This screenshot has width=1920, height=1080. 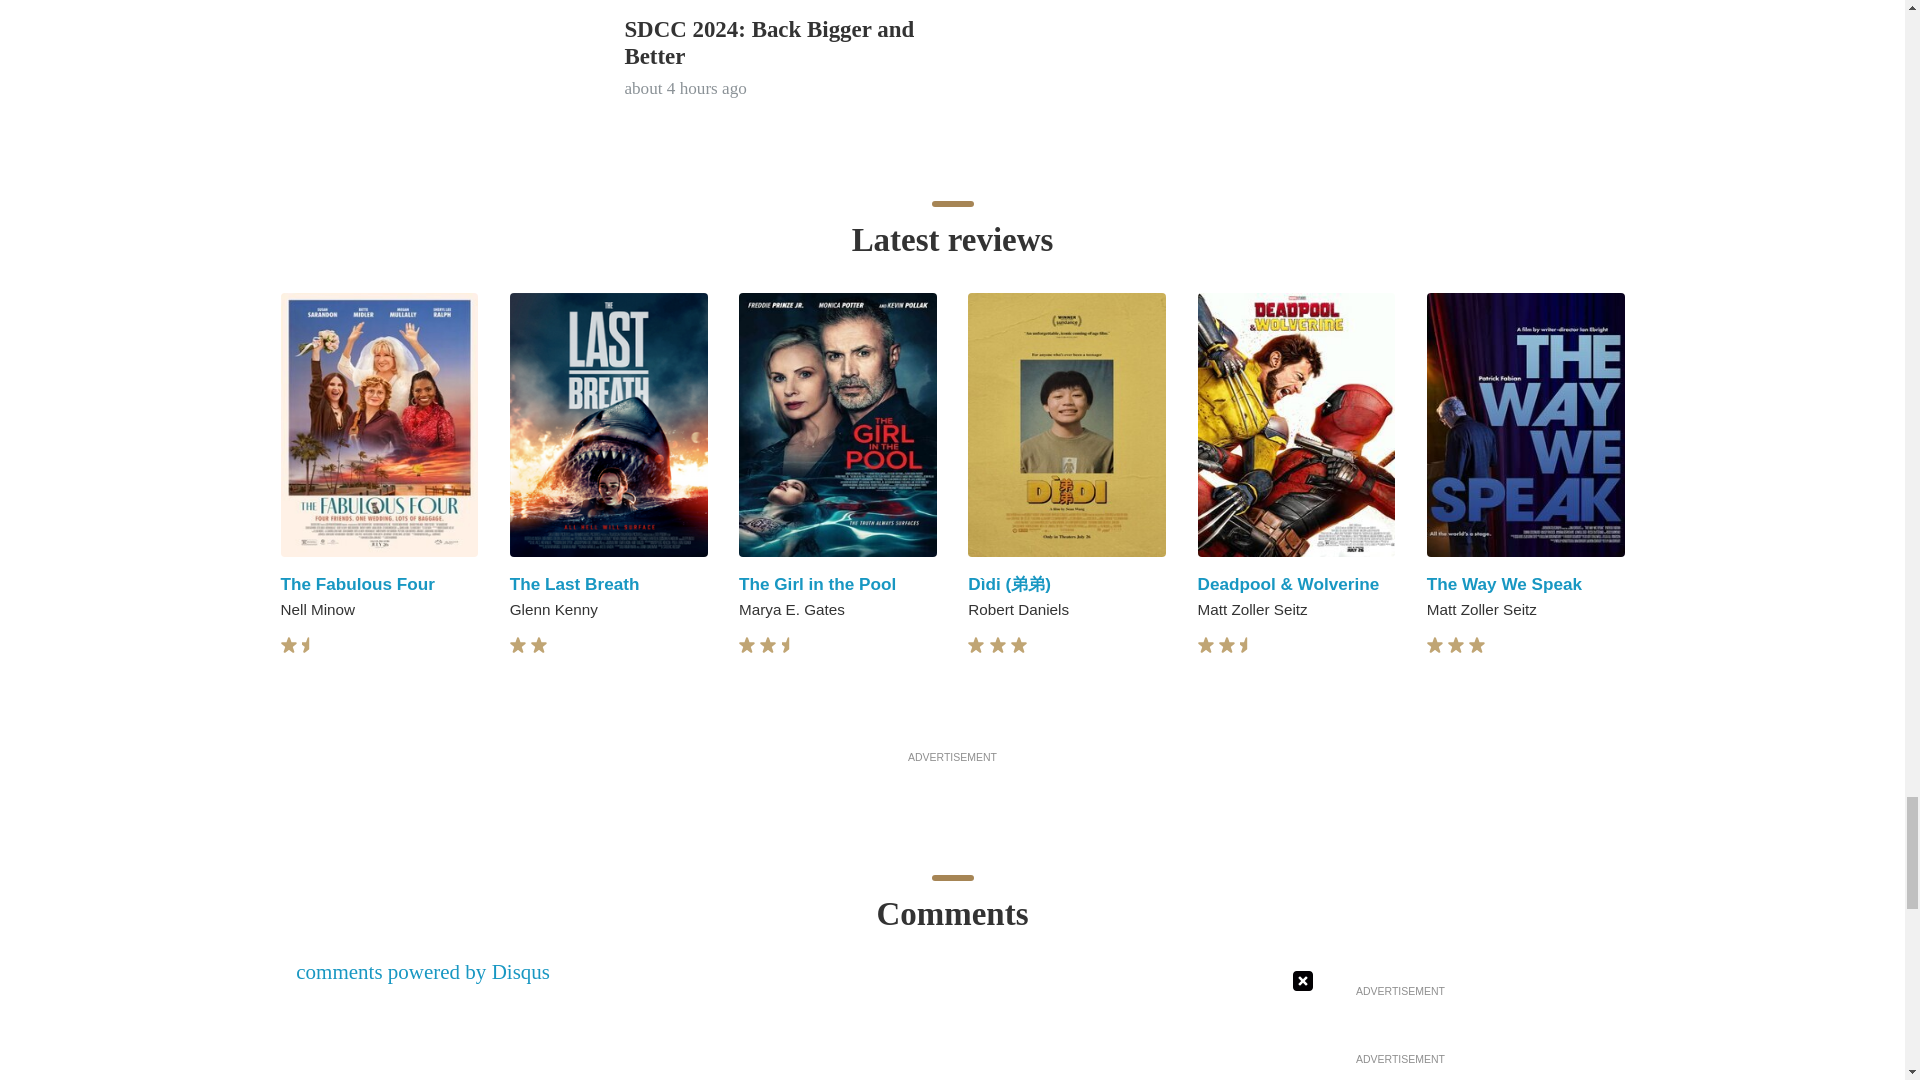 What do you see at coordinates (310, 646) in the screenshot?
I see `star-half` at bounding box center [310, 646].